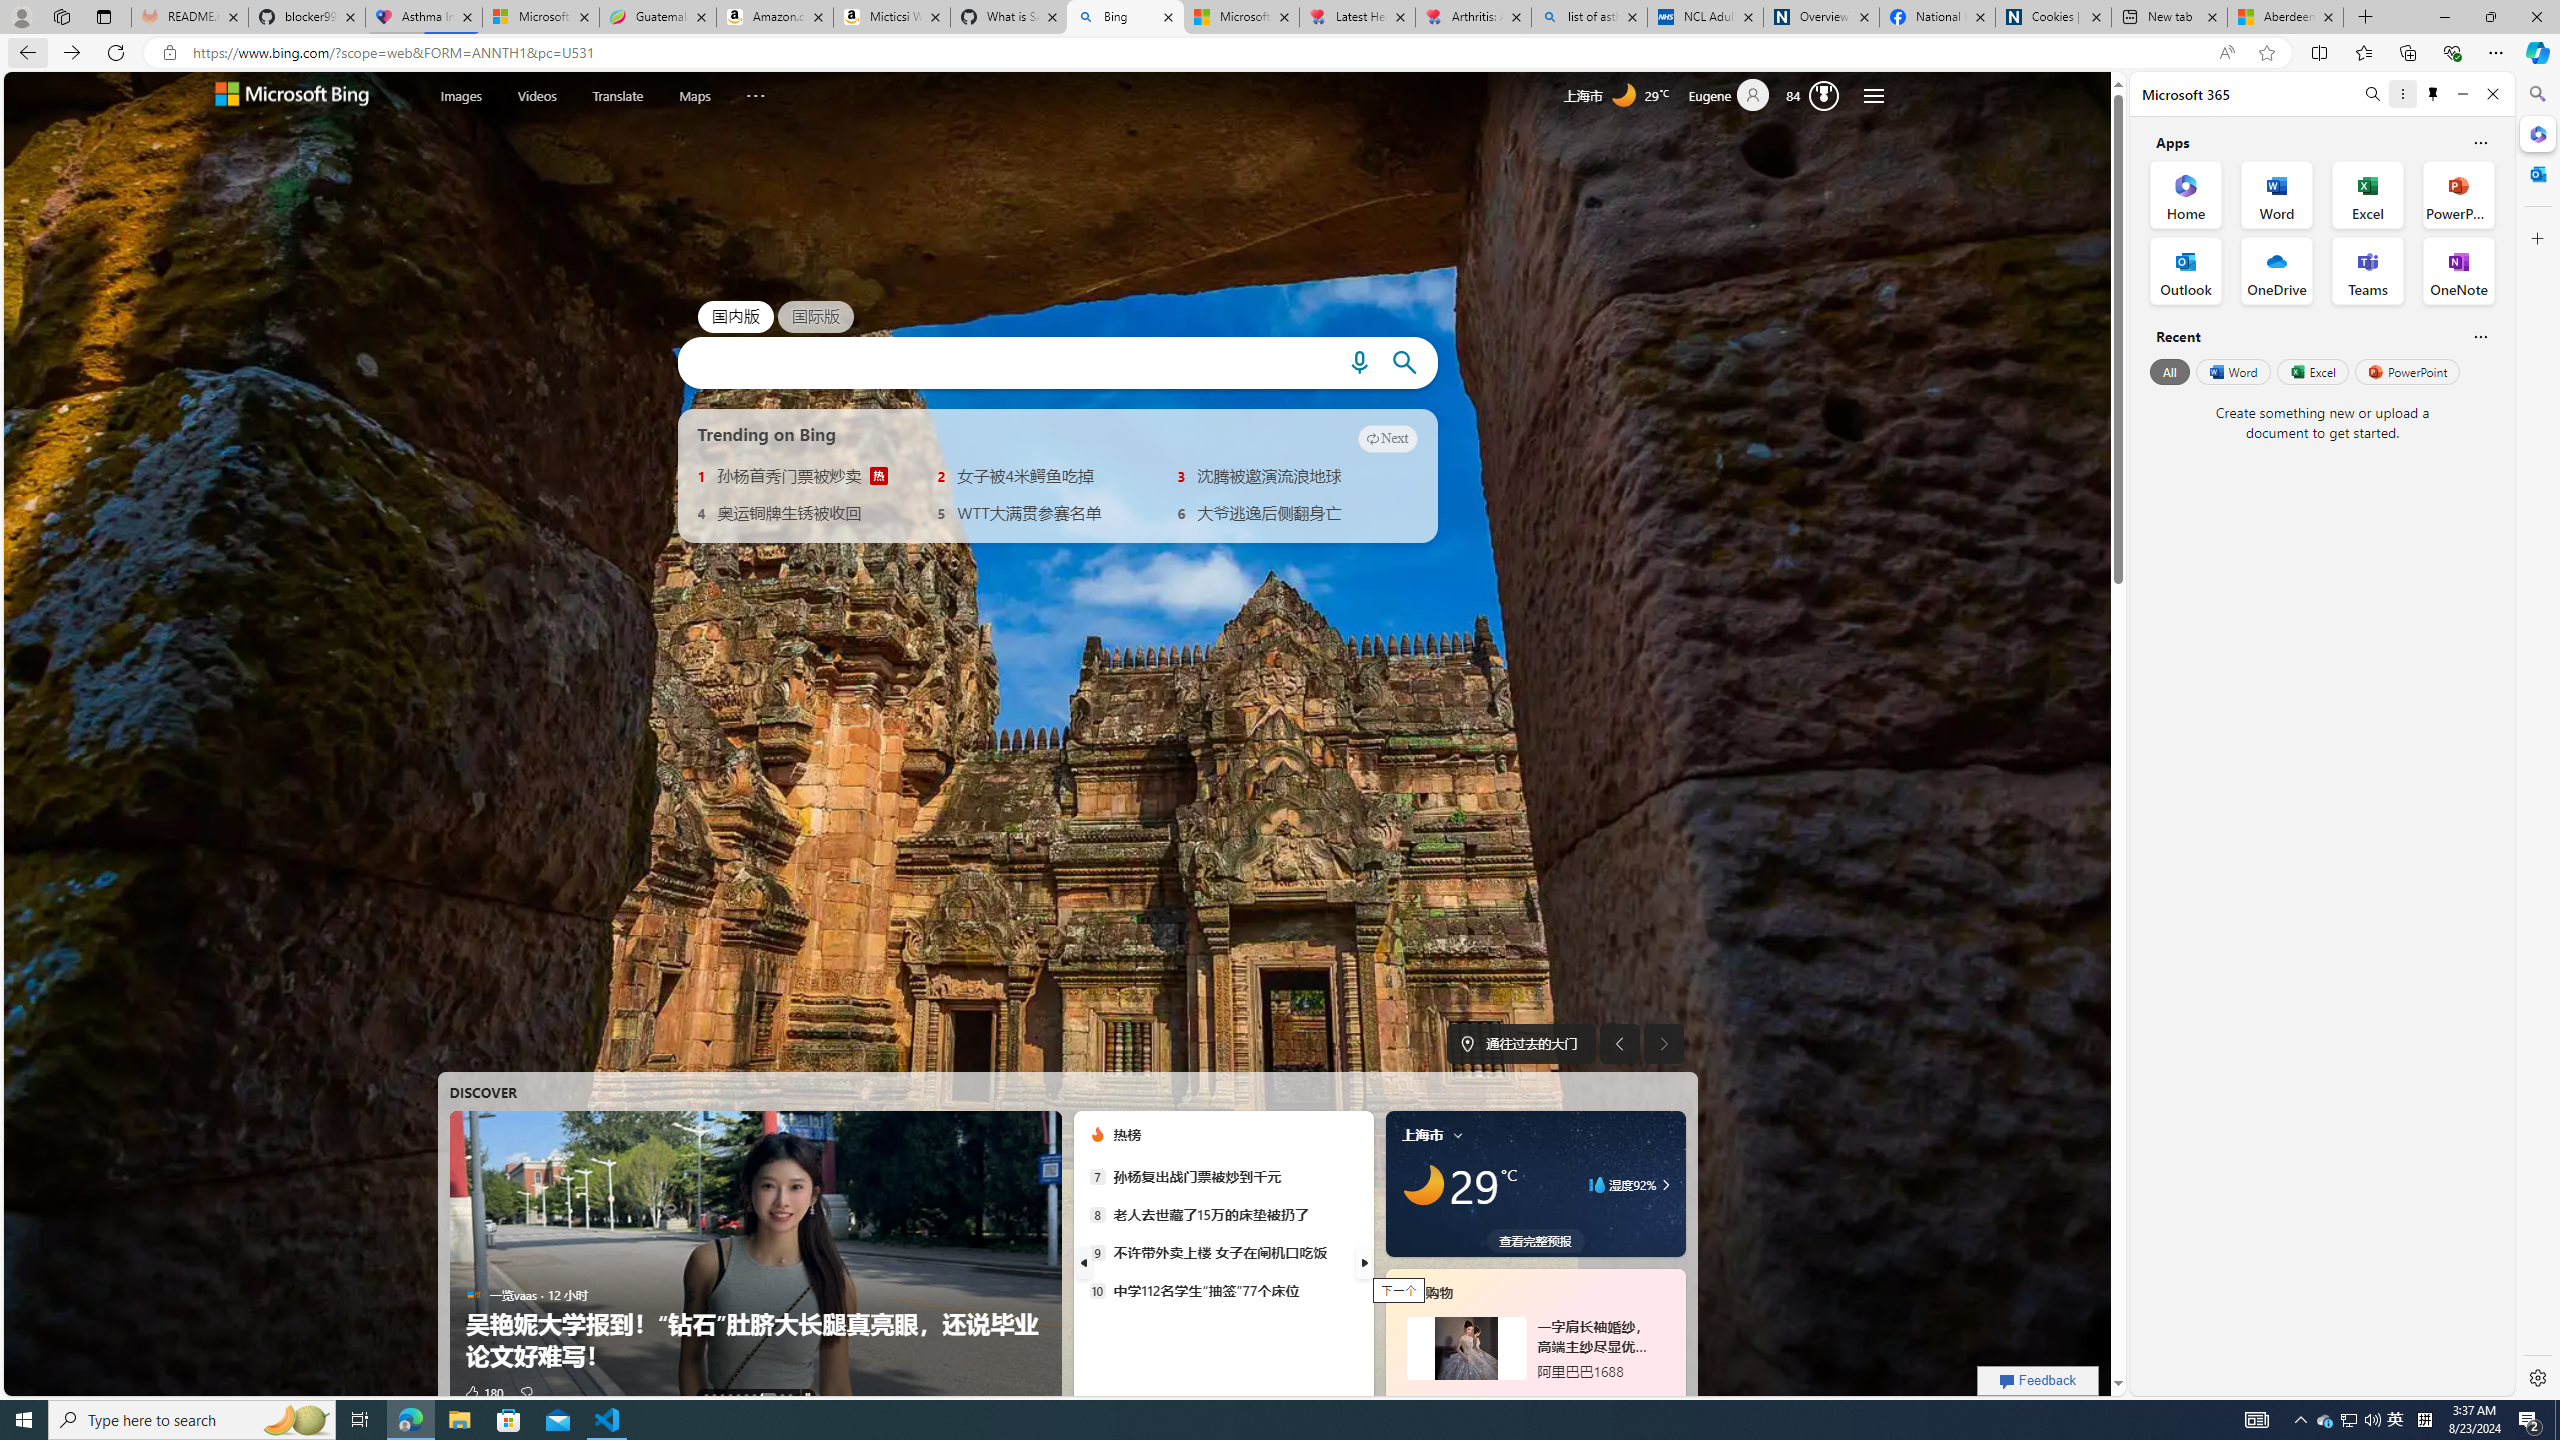 The image size is (2560, 1440). Describe the element at coordinates (460, 96) in the screenshot. I see `Images` at that location.